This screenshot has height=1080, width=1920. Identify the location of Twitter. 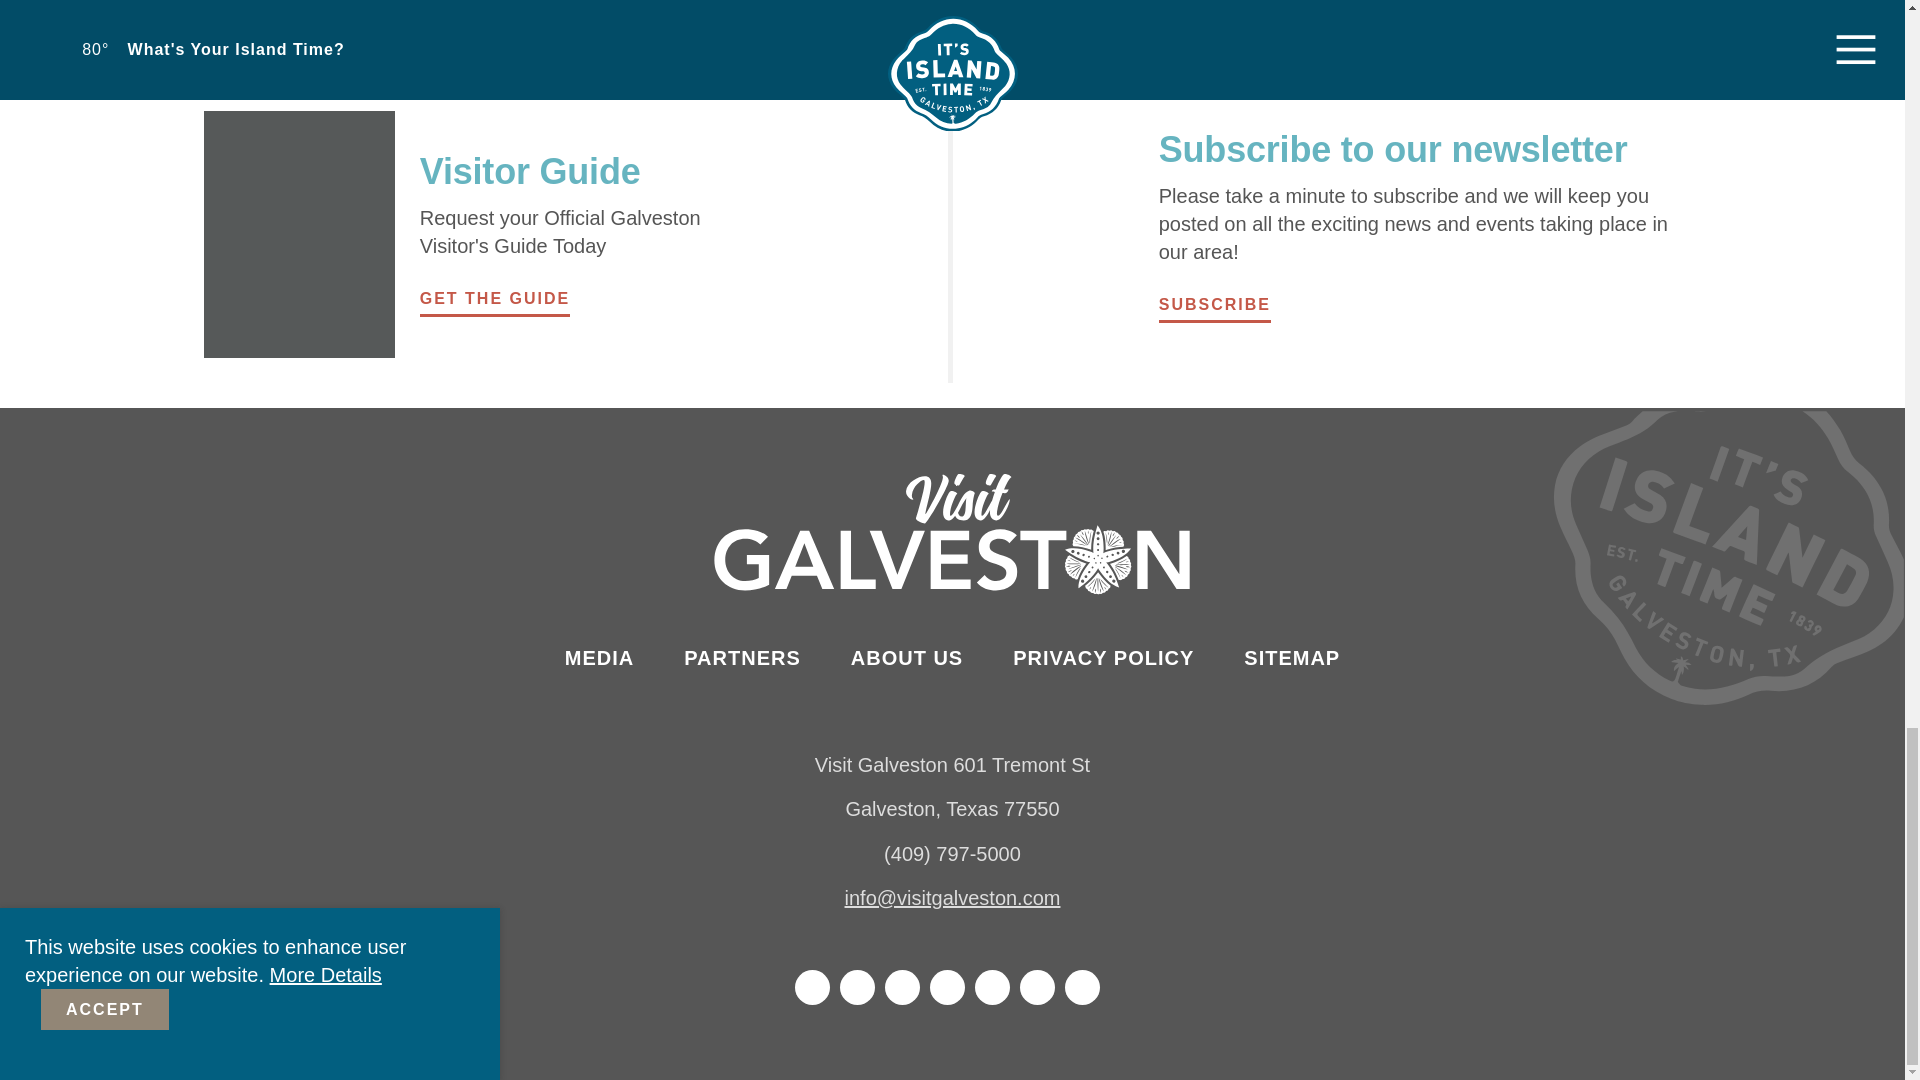
(902, 987).